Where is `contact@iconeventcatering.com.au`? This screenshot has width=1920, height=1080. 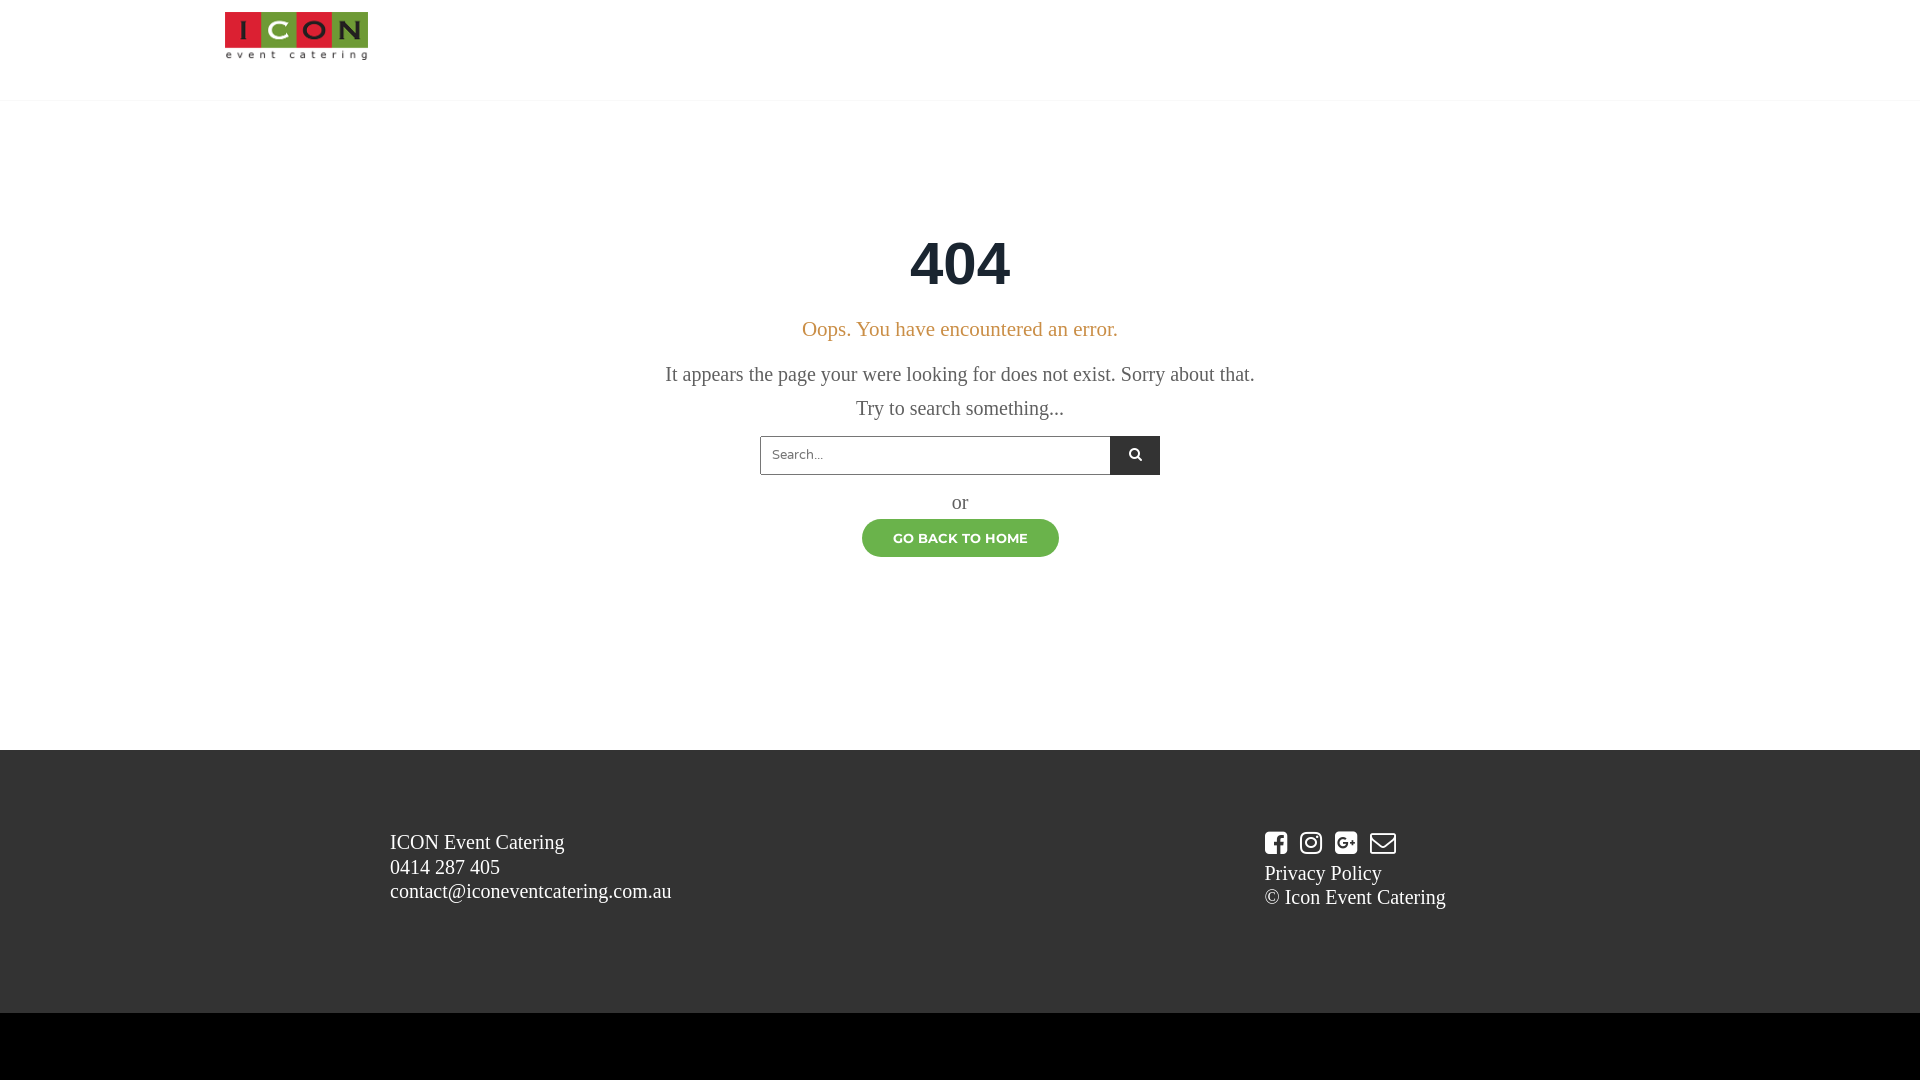 contact@iconeventcatering.com.au is located at coordinates (531, 891).